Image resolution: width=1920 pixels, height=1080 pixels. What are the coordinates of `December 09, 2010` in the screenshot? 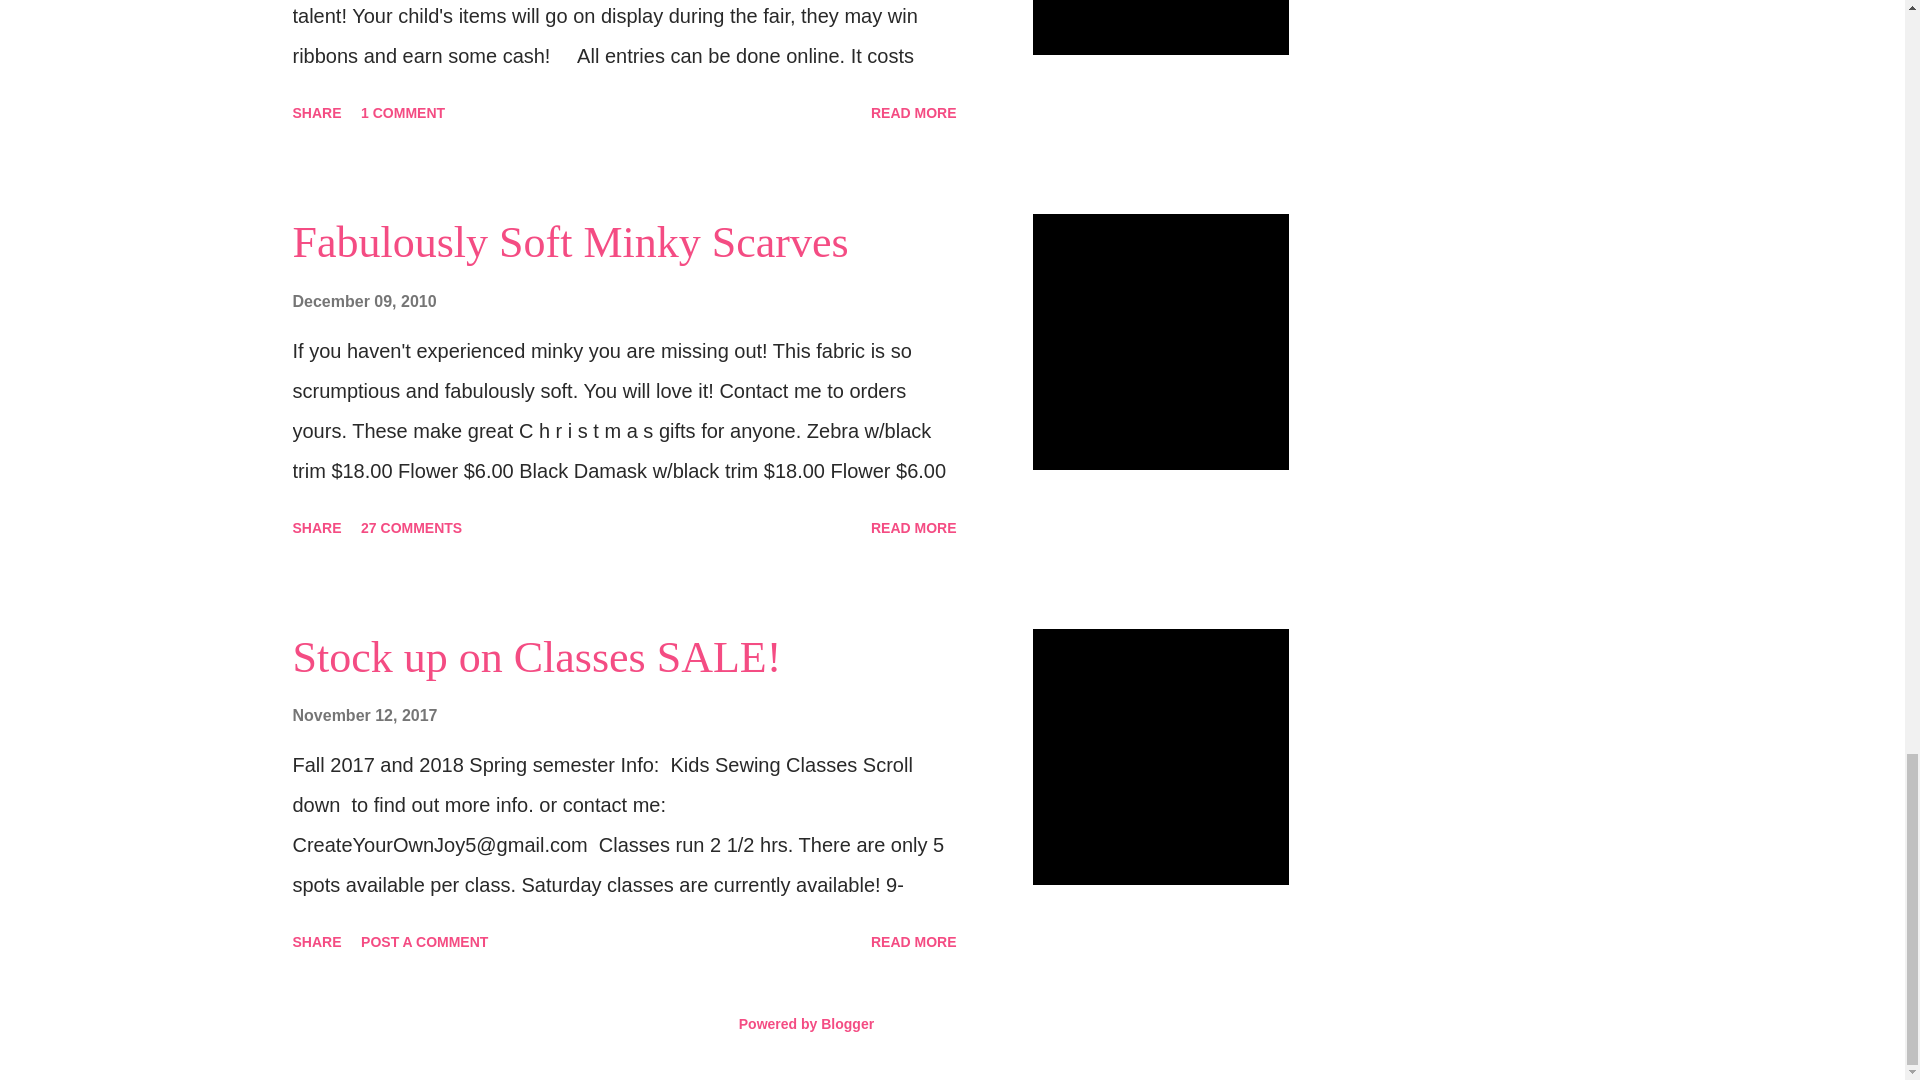 It's located at (363, 300).